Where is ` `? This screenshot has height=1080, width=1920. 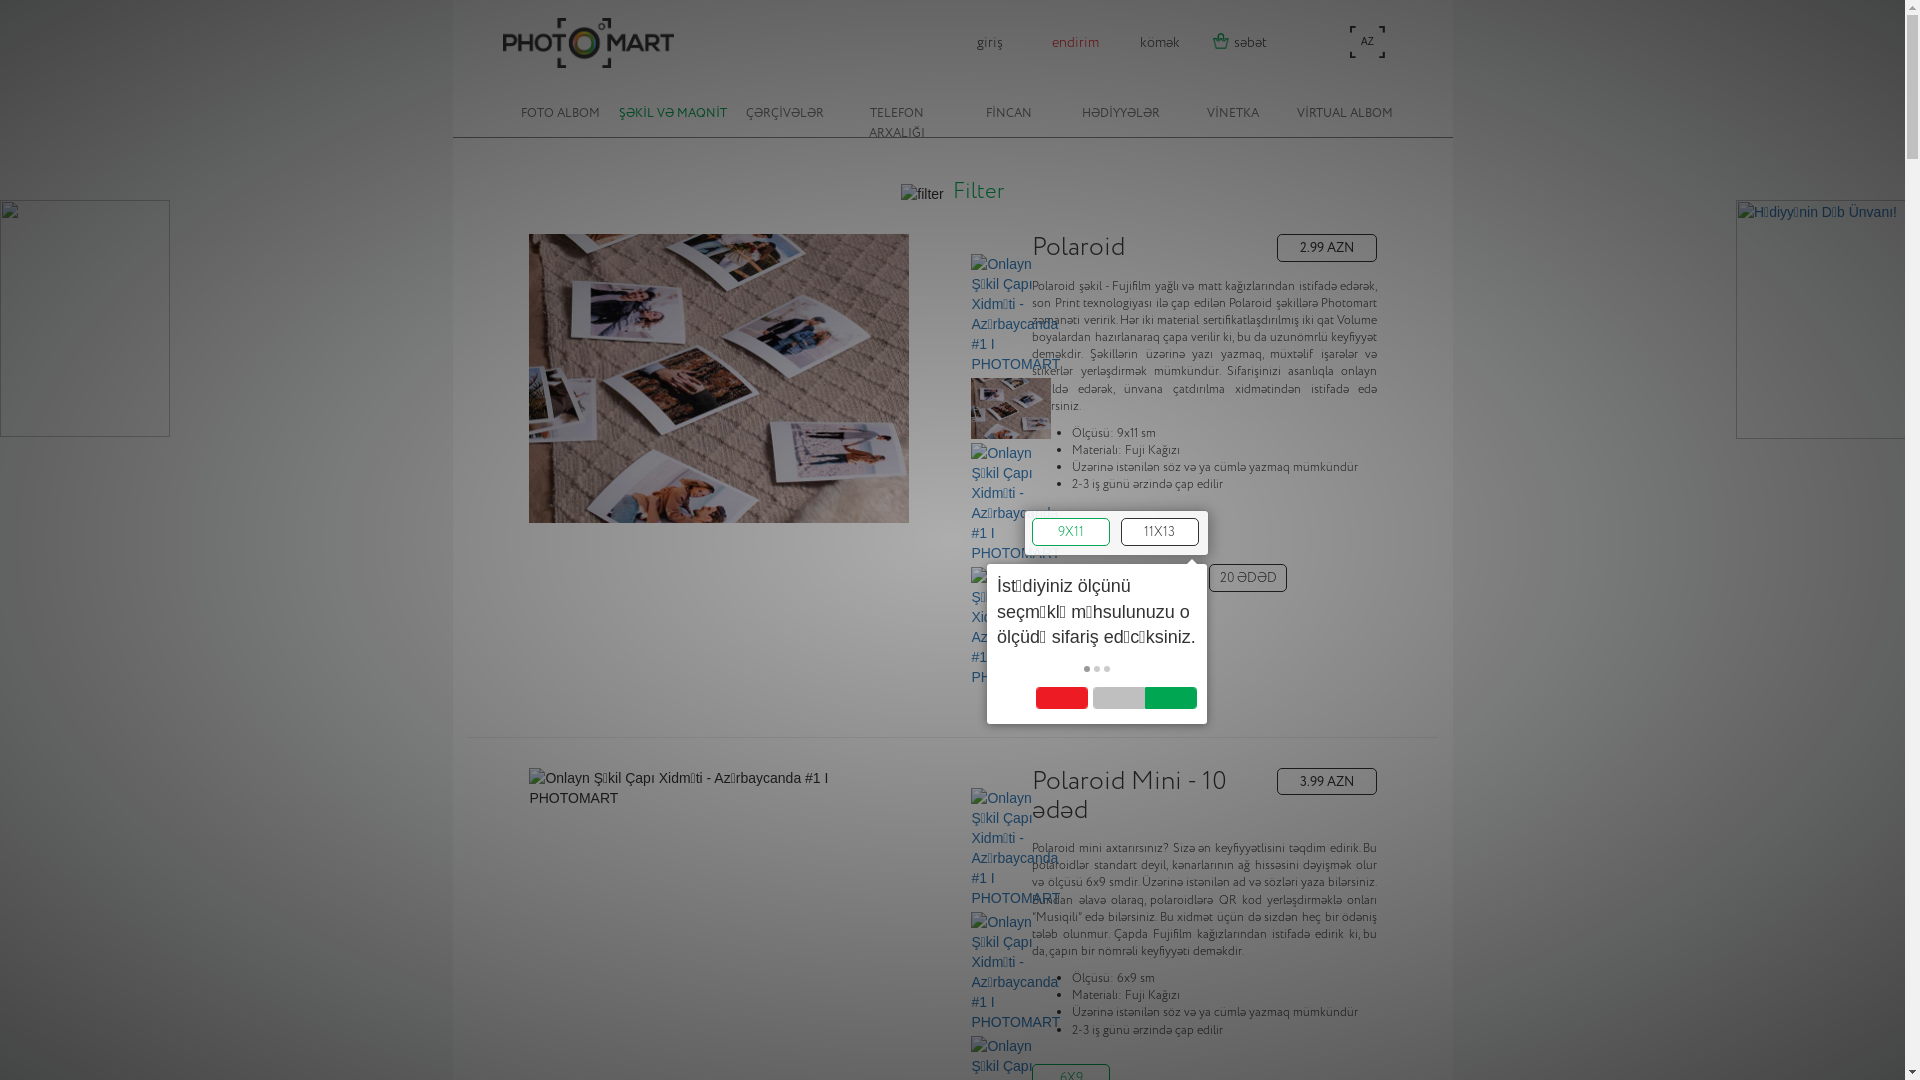   is located at coordinates (1097, 669).